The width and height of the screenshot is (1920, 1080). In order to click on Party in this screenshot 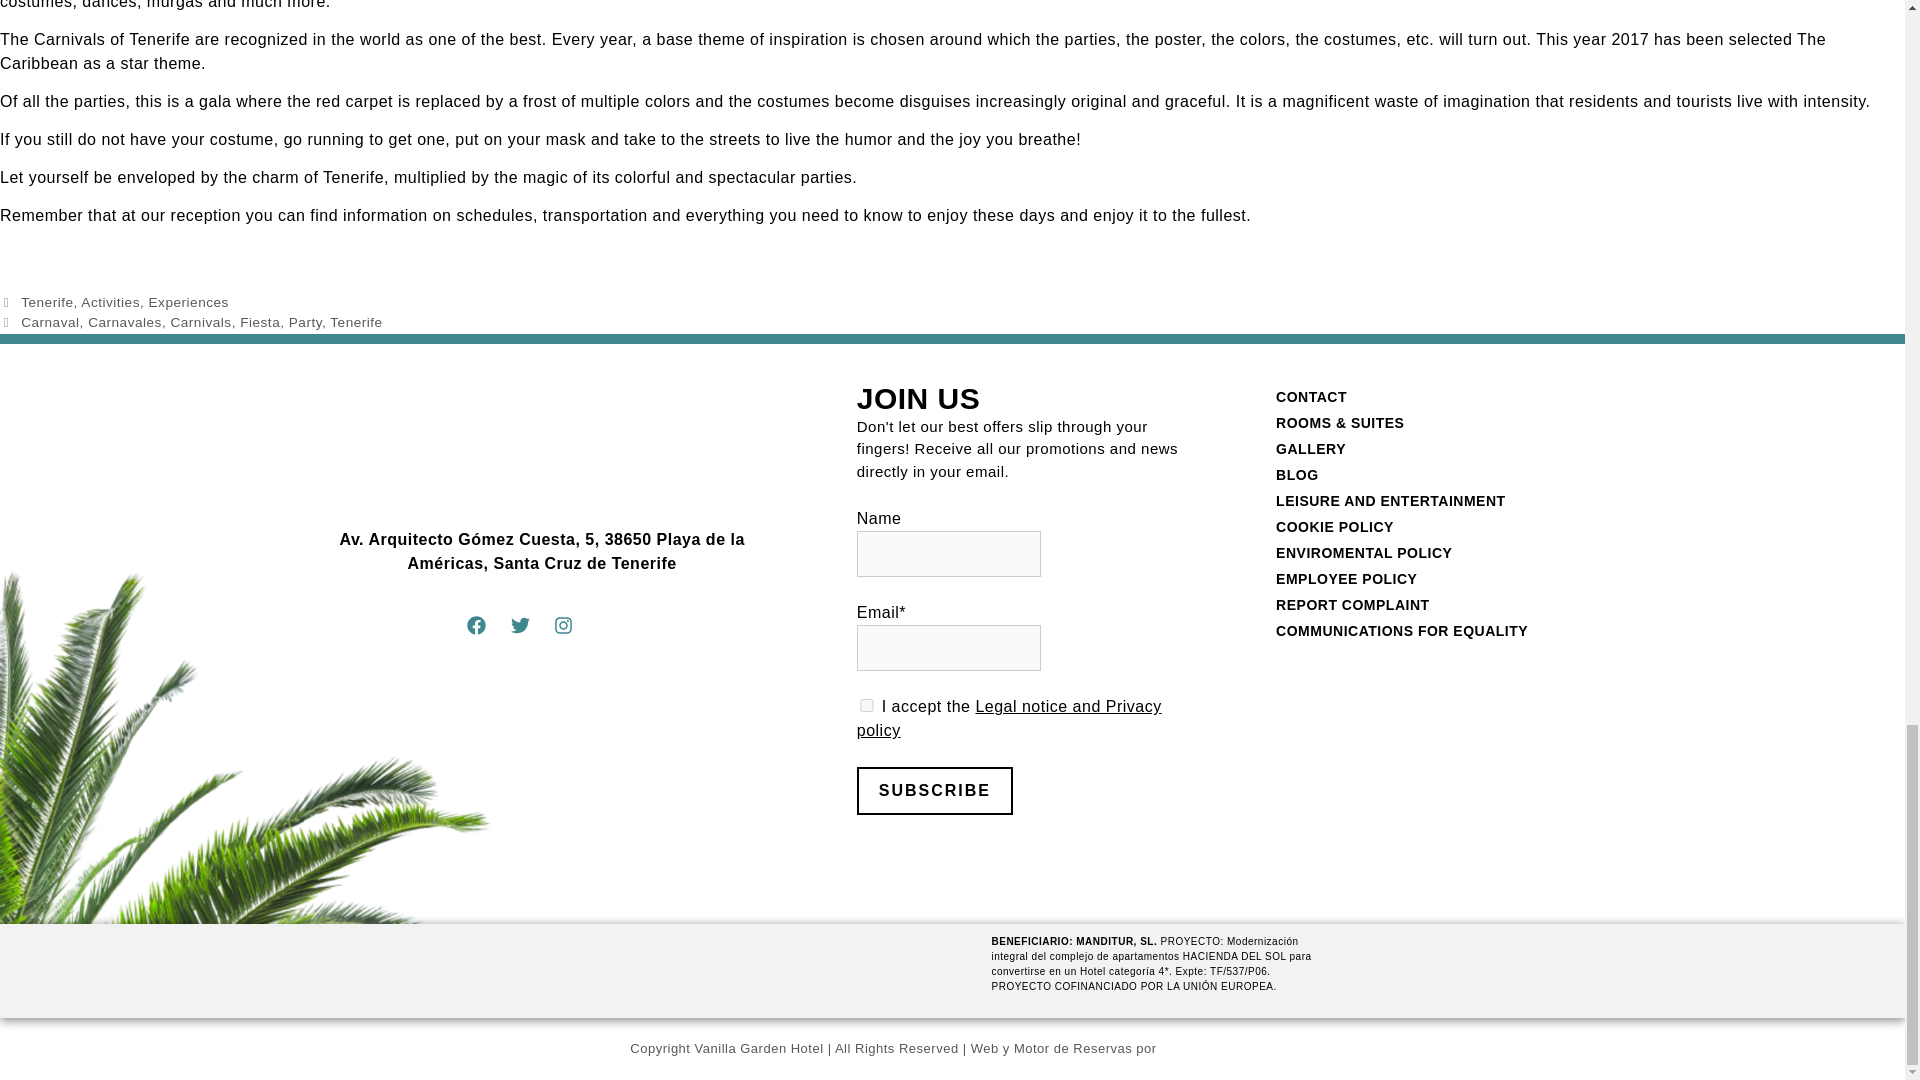, I will do `click(306, 322)`.